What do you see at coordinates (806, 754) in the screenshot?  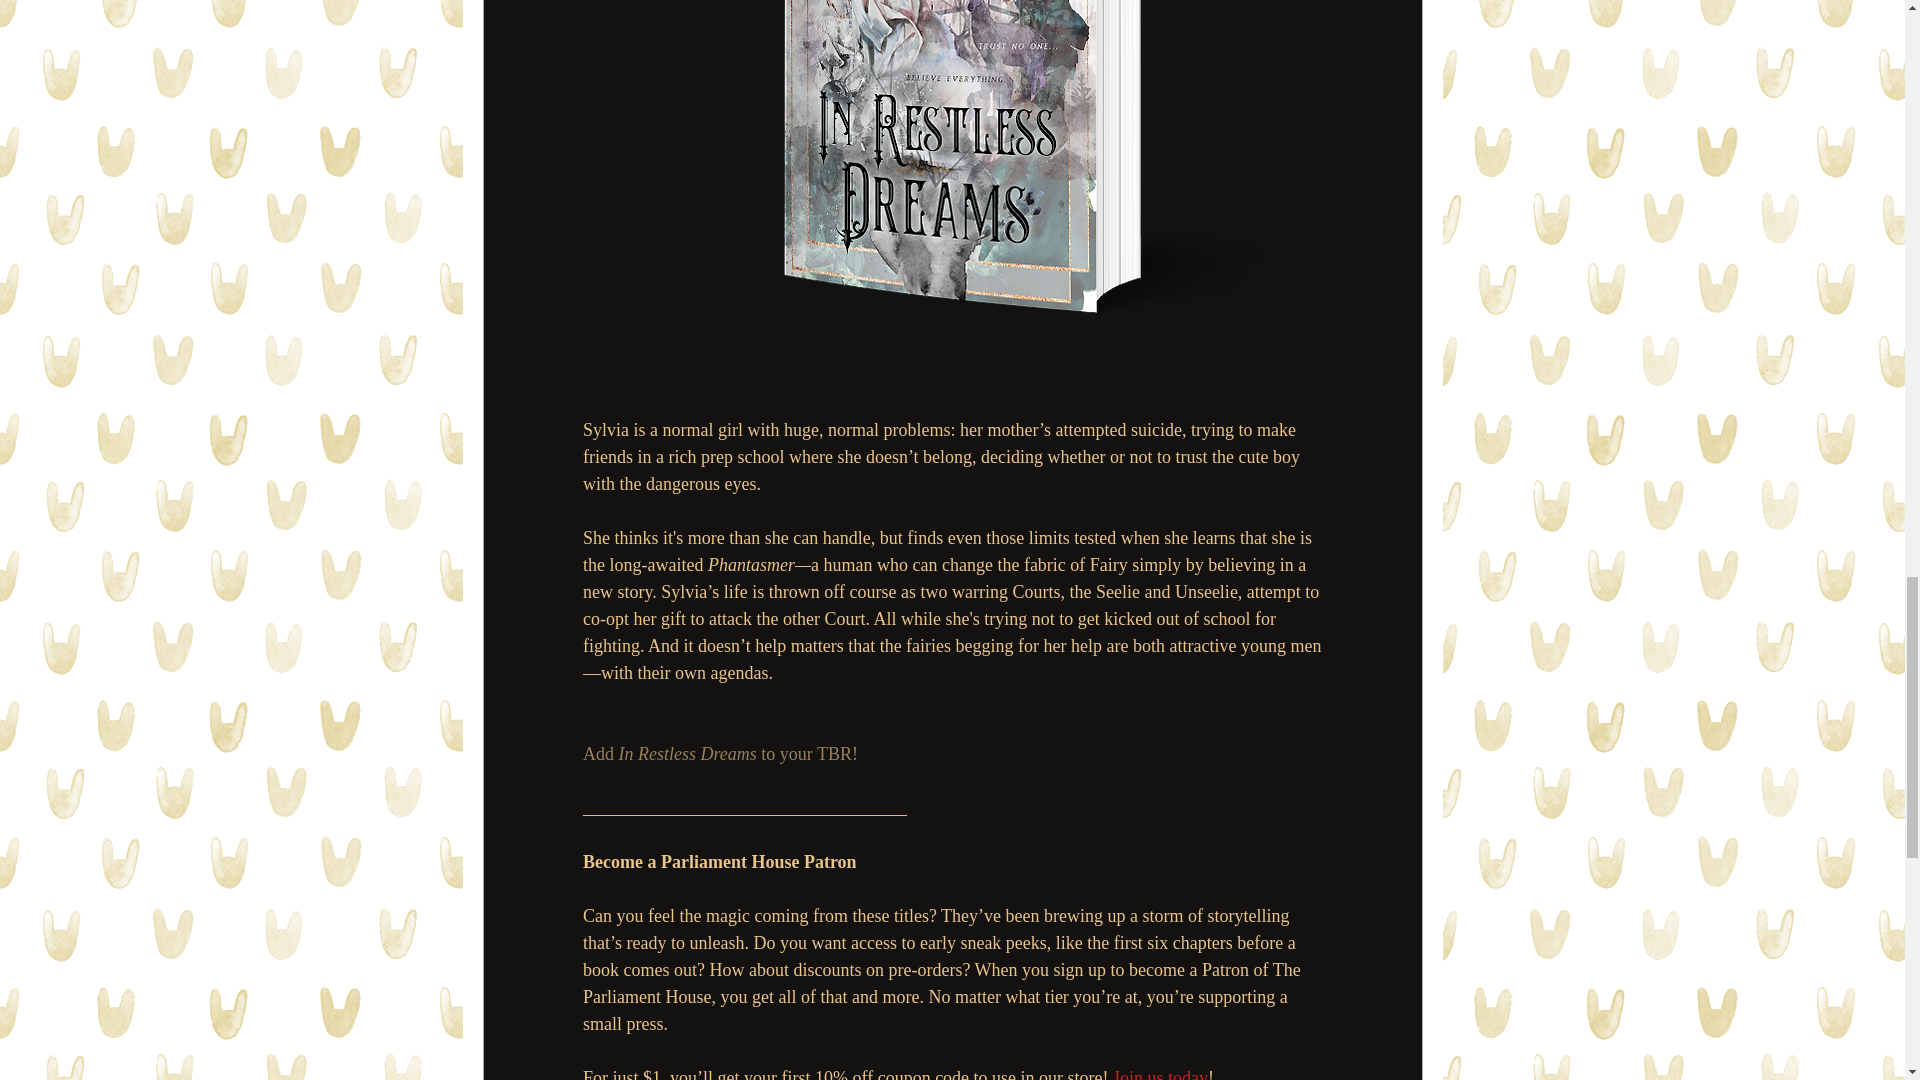 I see ` to your TBR!` at bounding box center [806, 754].